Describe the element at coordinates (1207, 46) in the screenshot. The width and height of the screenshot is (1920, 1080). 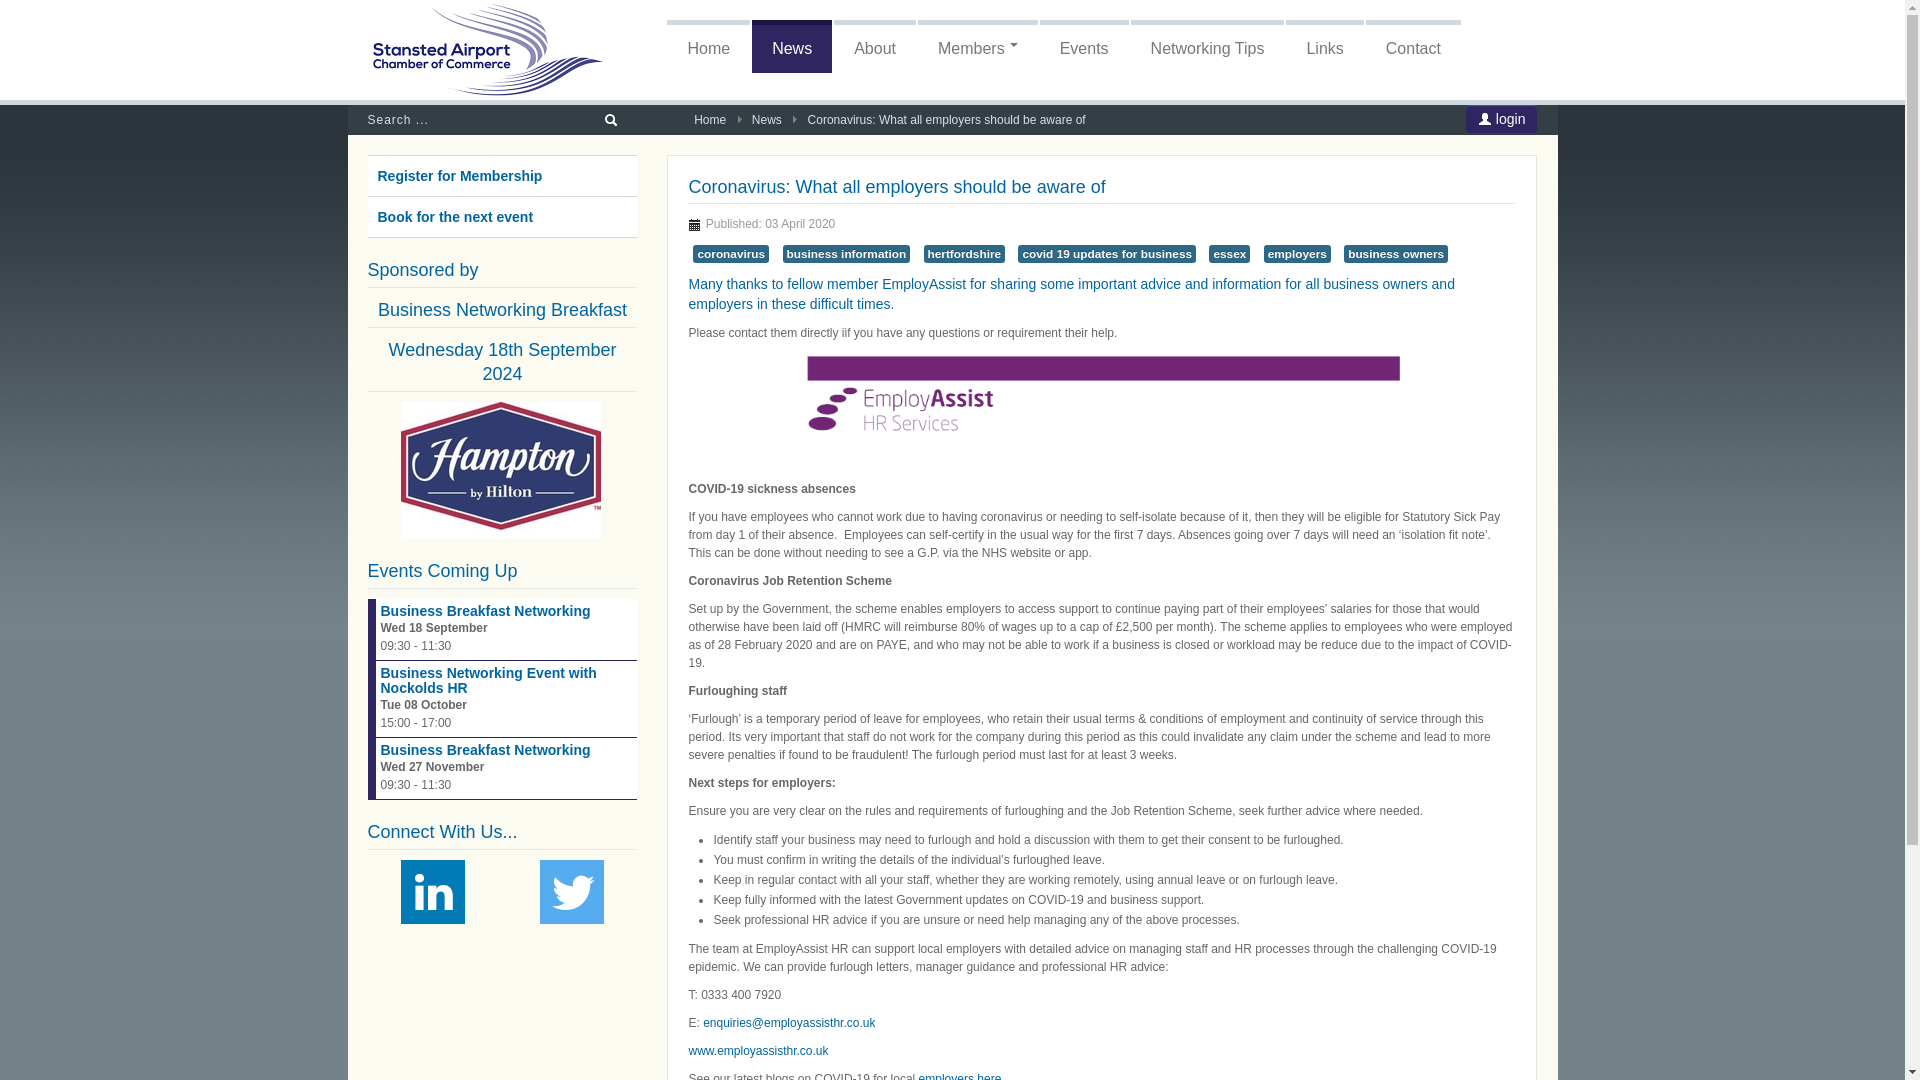
I see `Networking Tips` at that location.